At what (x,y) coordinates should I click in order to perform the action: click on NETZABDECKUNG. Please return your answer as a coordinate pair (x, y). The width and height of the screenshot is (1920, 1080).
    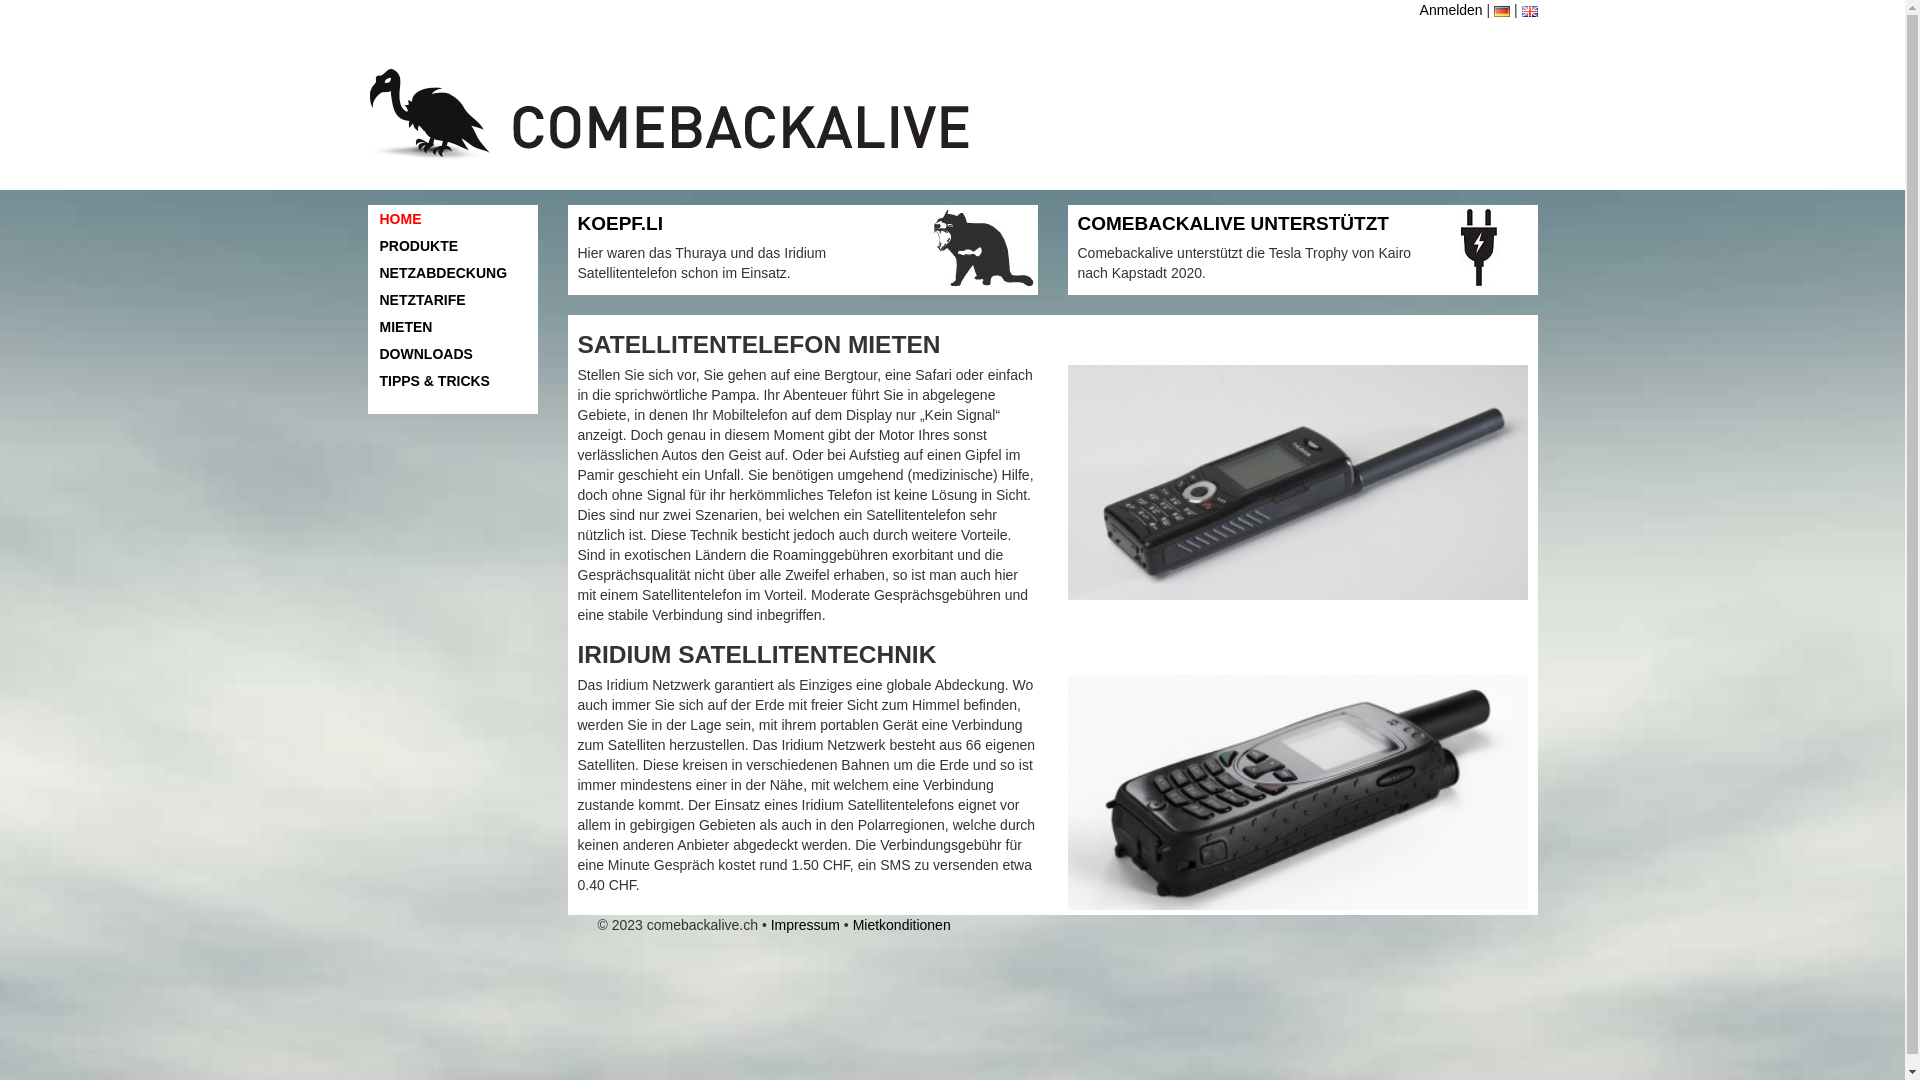
    Looking at the image, I should click on (453, 273).